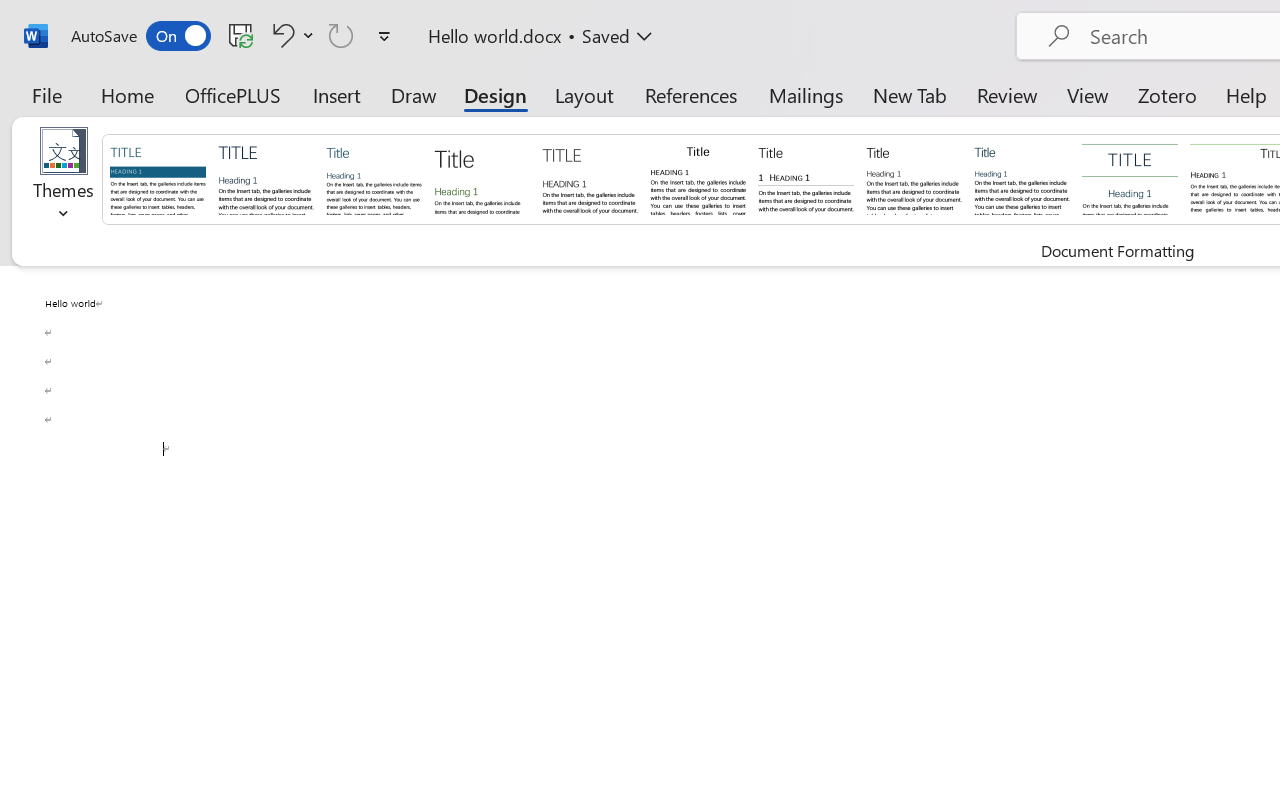 The image size is (1280, 800). What do you see at coordinates (64, 180) in the screenshot?
I see `Themes` at bounding box center [64, 180].